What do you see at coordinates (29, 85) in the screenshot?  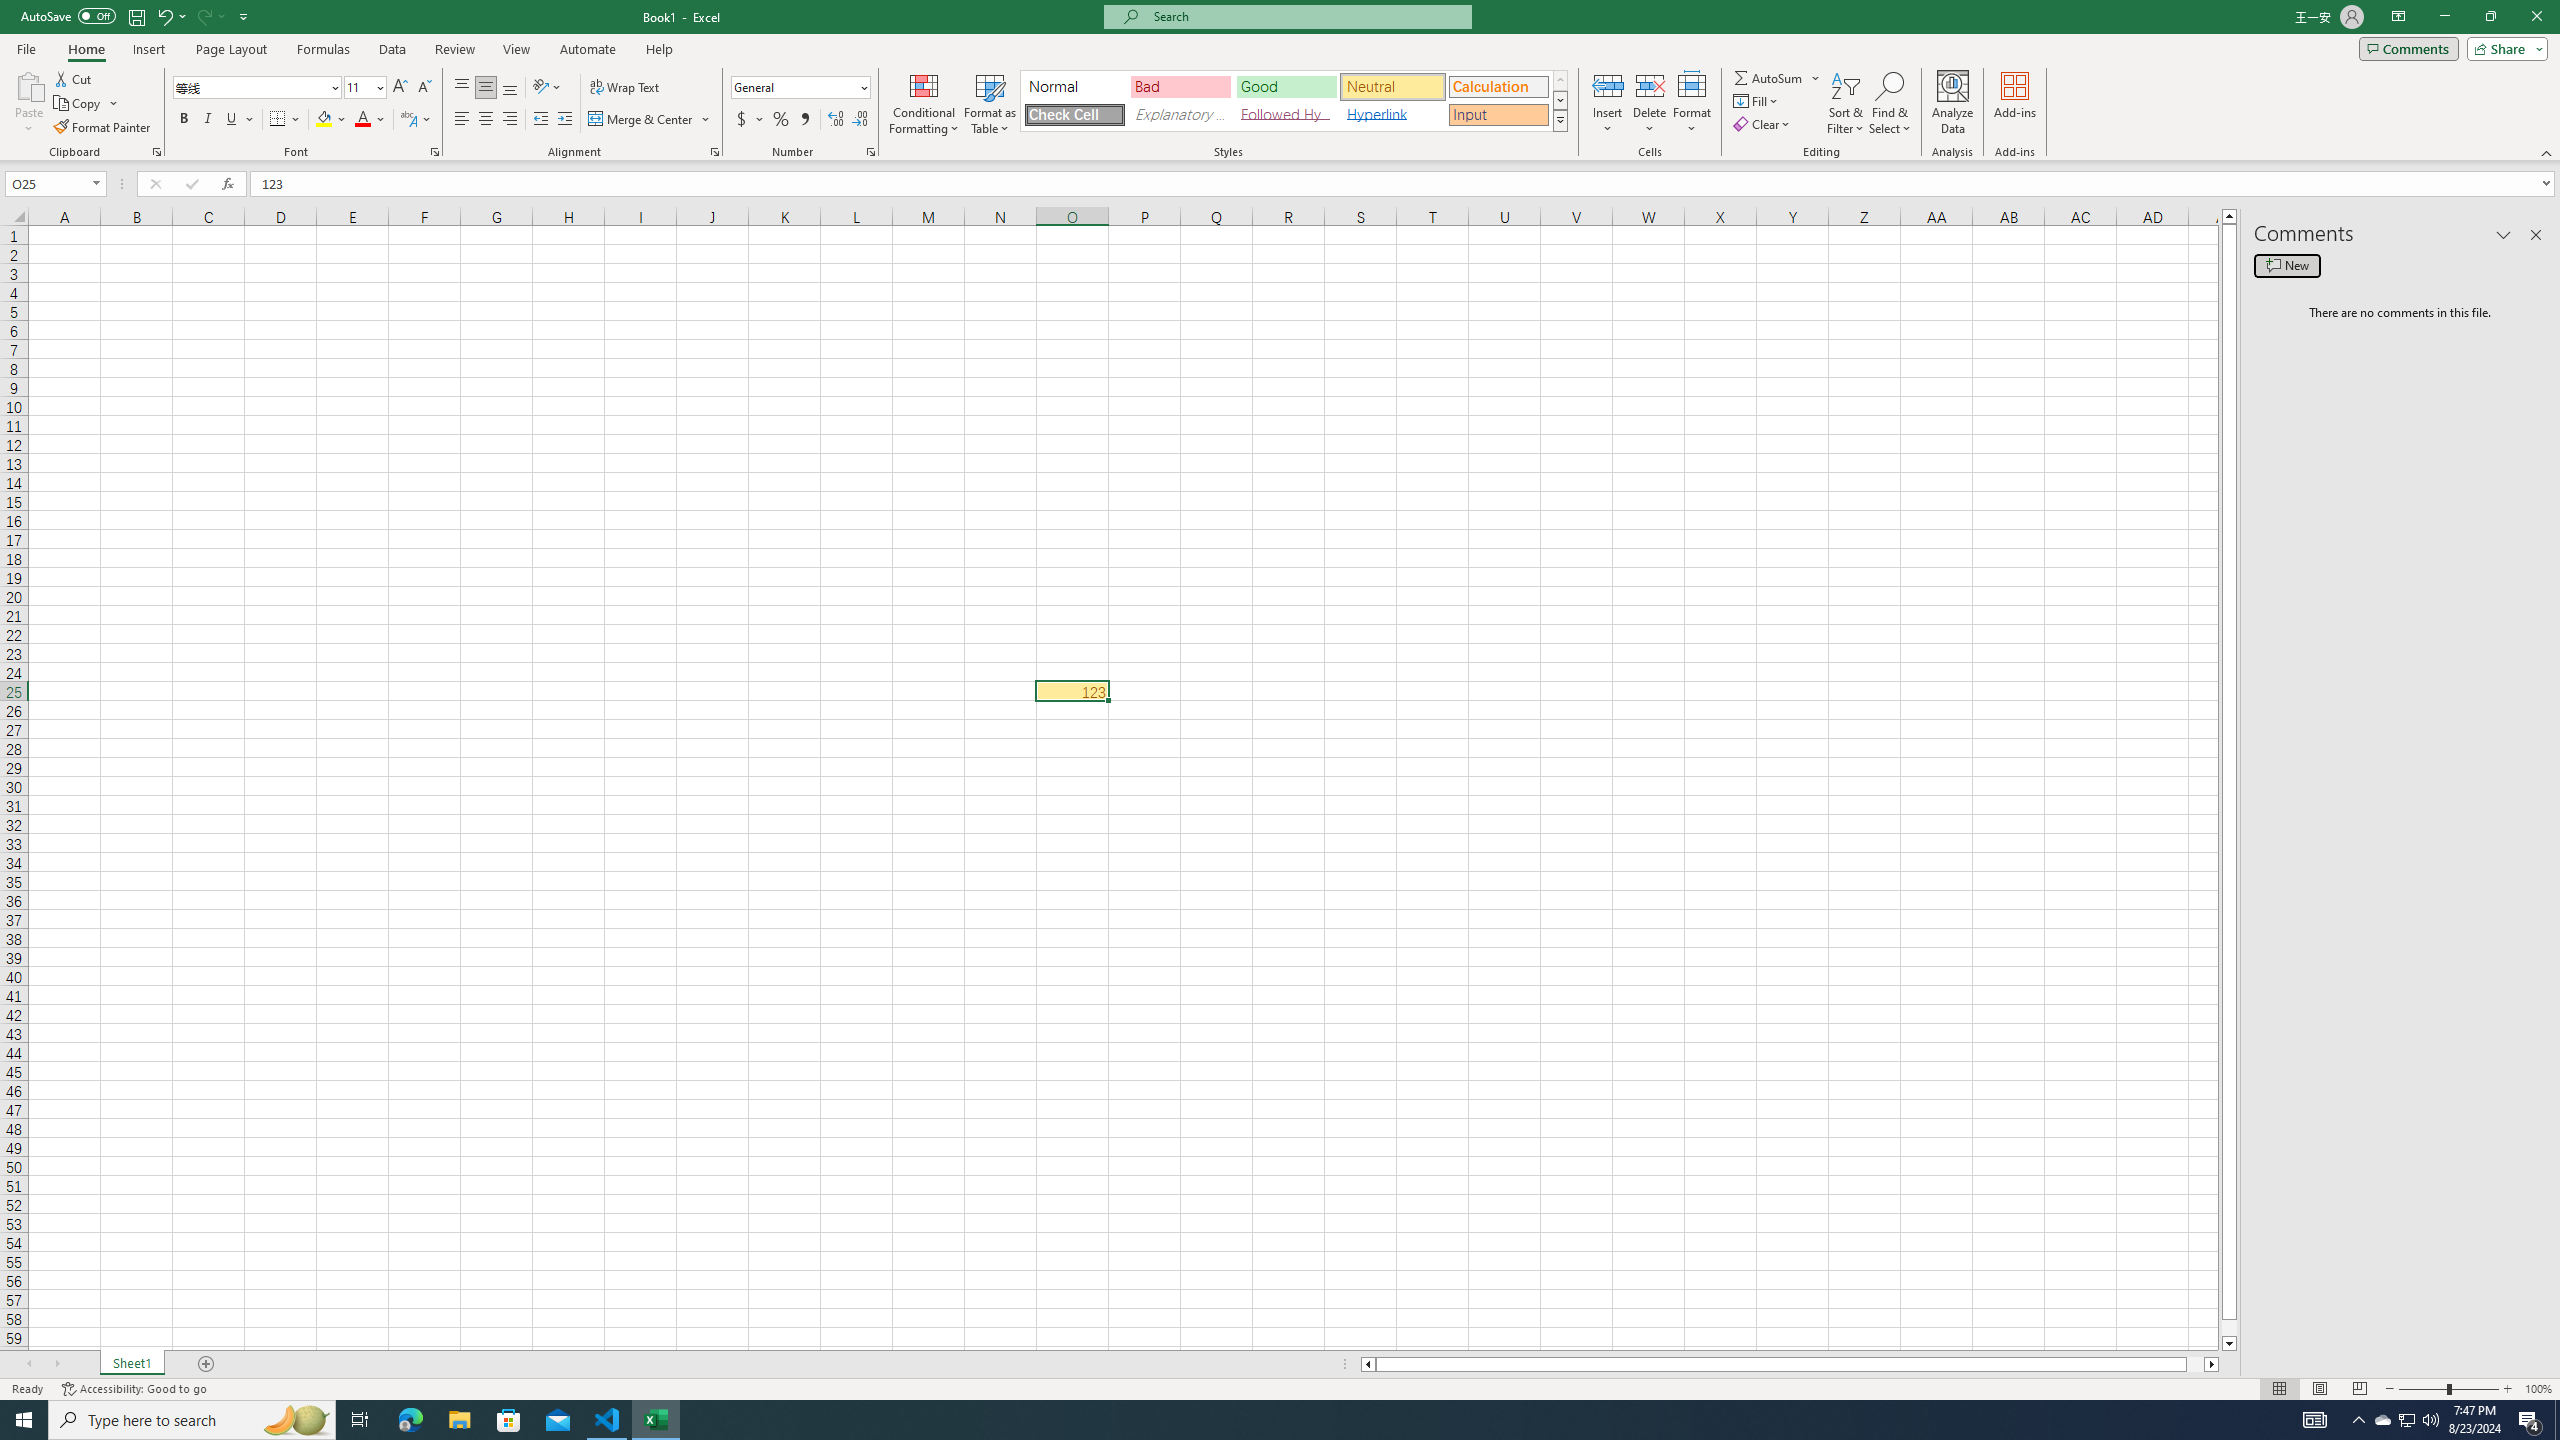 I see `Paste` at bounding box center [29, 85].